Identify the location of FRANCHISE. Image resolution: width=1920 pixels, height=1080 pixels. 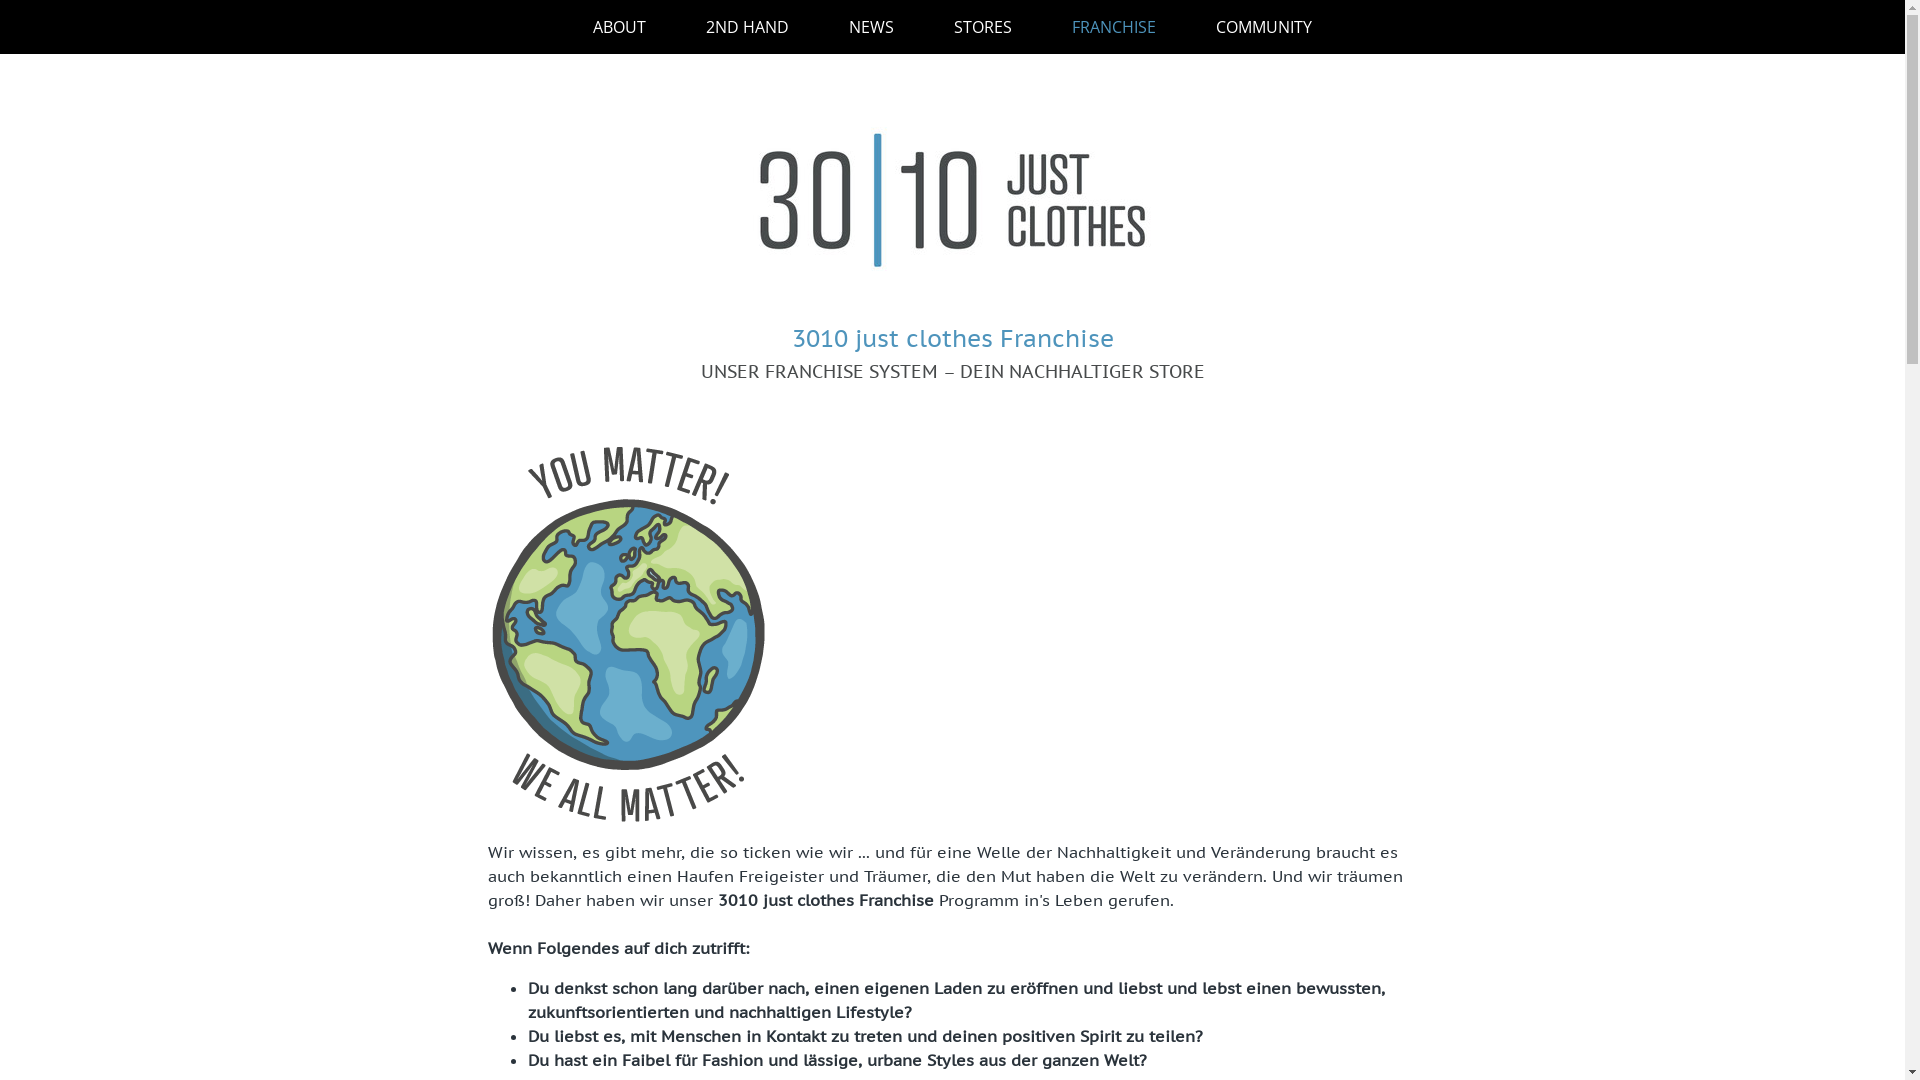
(1114, 27).